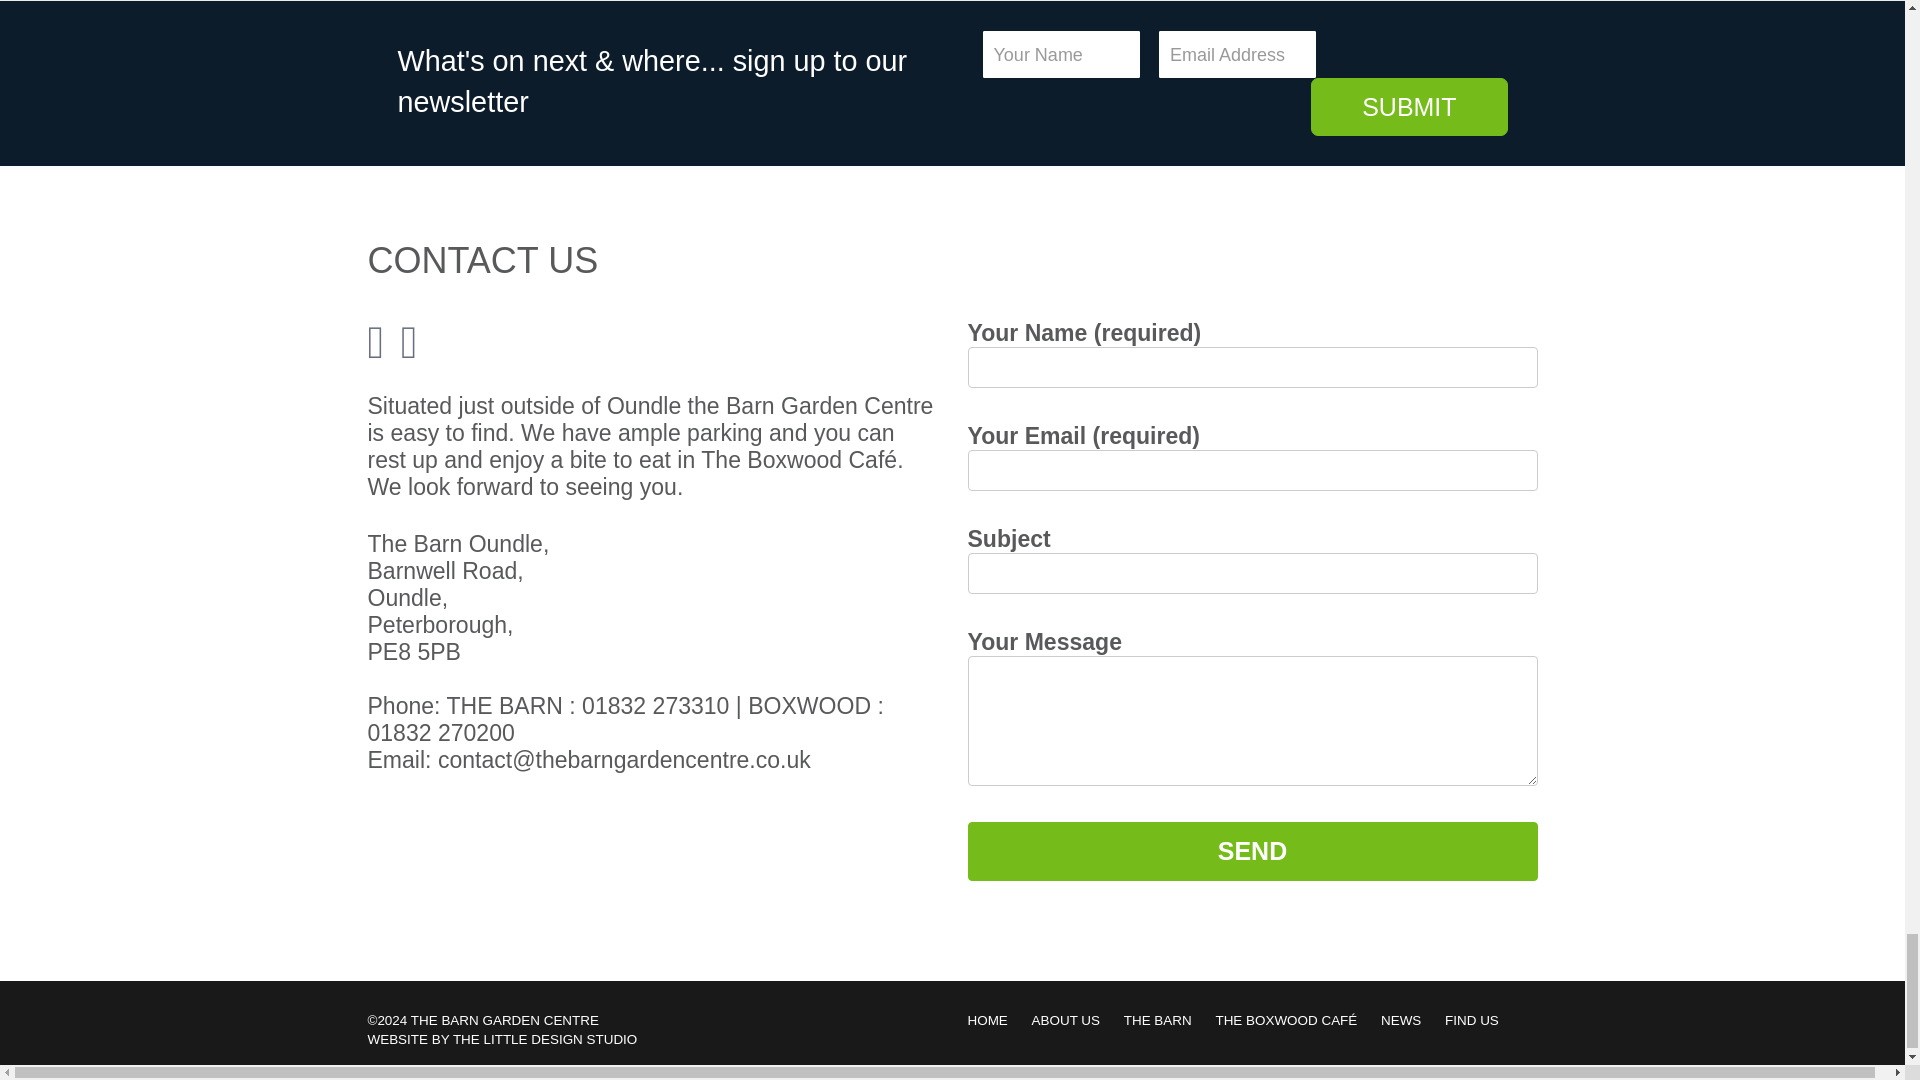  I want to click on ABOUT US, so click(1076, 1020).